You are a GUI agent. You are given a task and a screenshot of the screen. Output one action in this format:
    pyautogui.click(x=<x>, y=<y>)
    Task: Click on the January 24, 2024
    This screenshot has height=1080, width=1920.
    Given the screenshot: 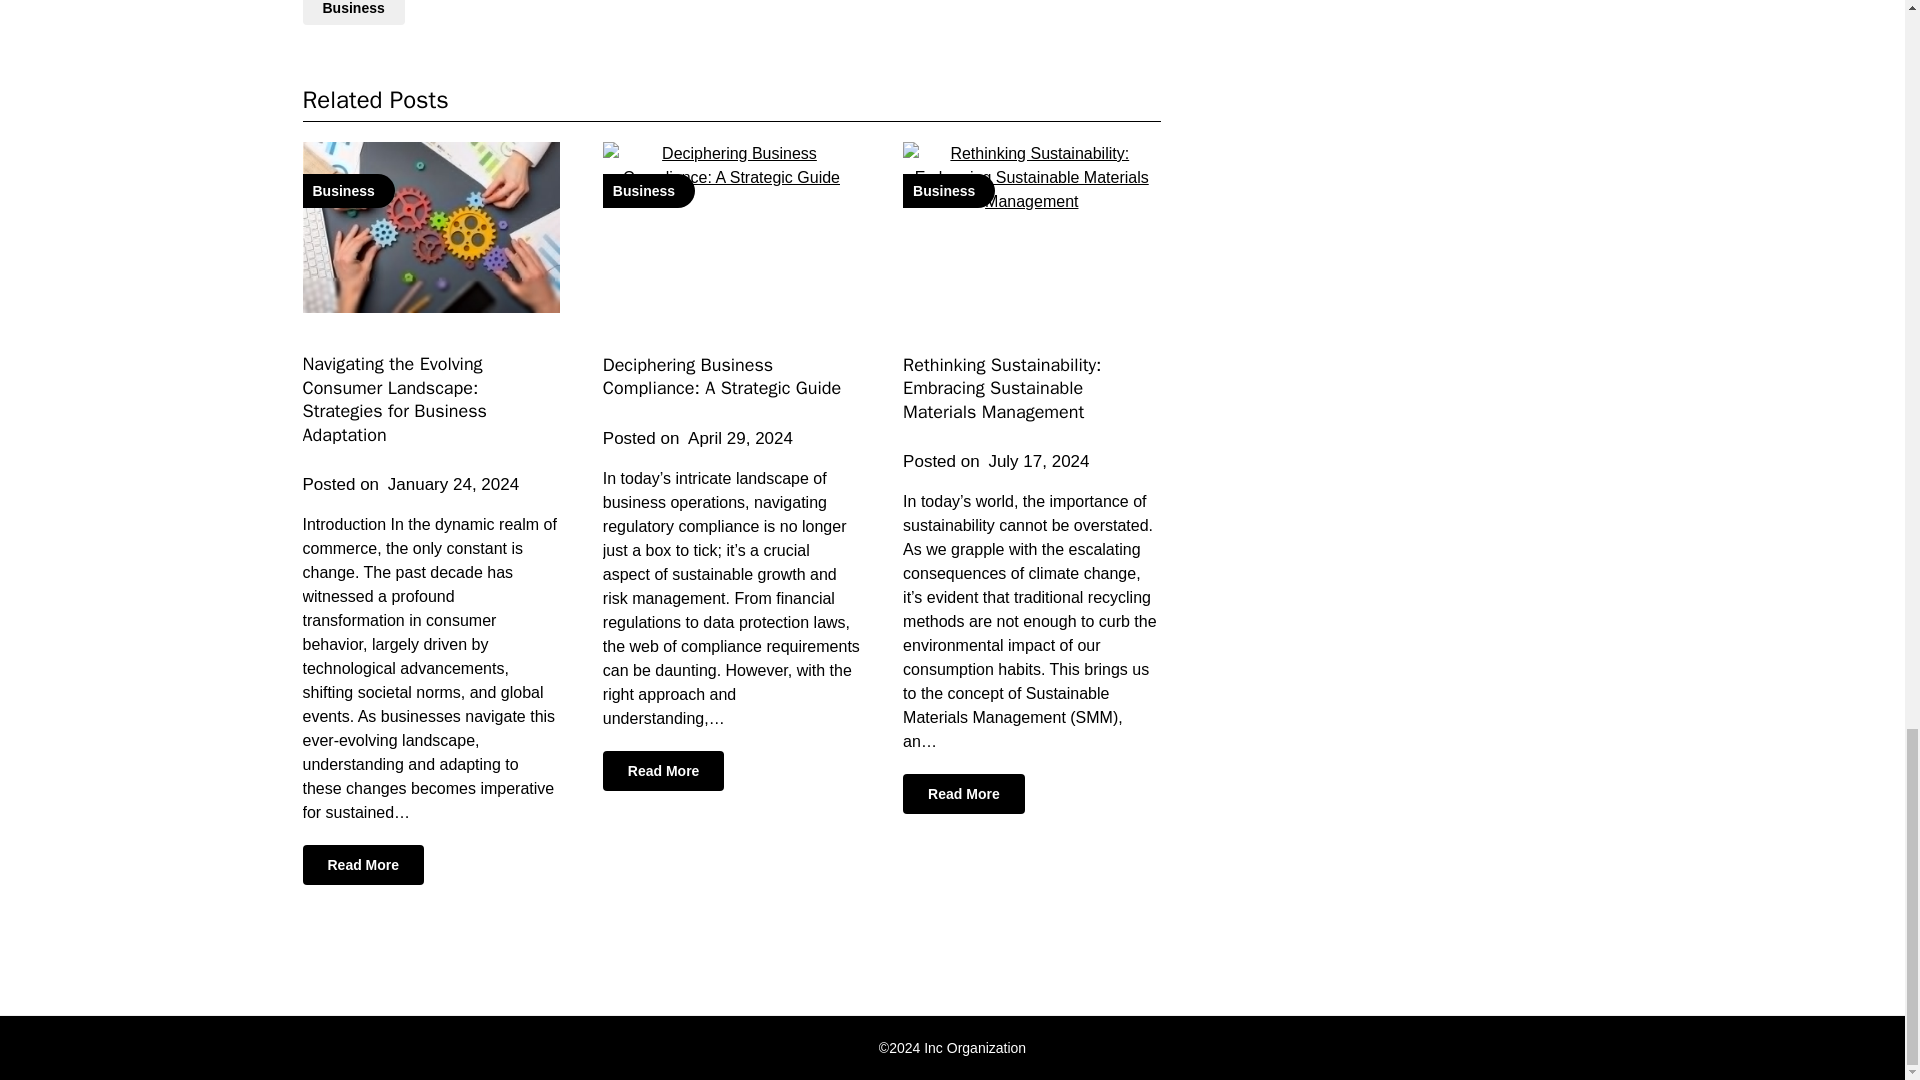 What is the action you would take?
    pyautogui.click(x=452, y=484)
    